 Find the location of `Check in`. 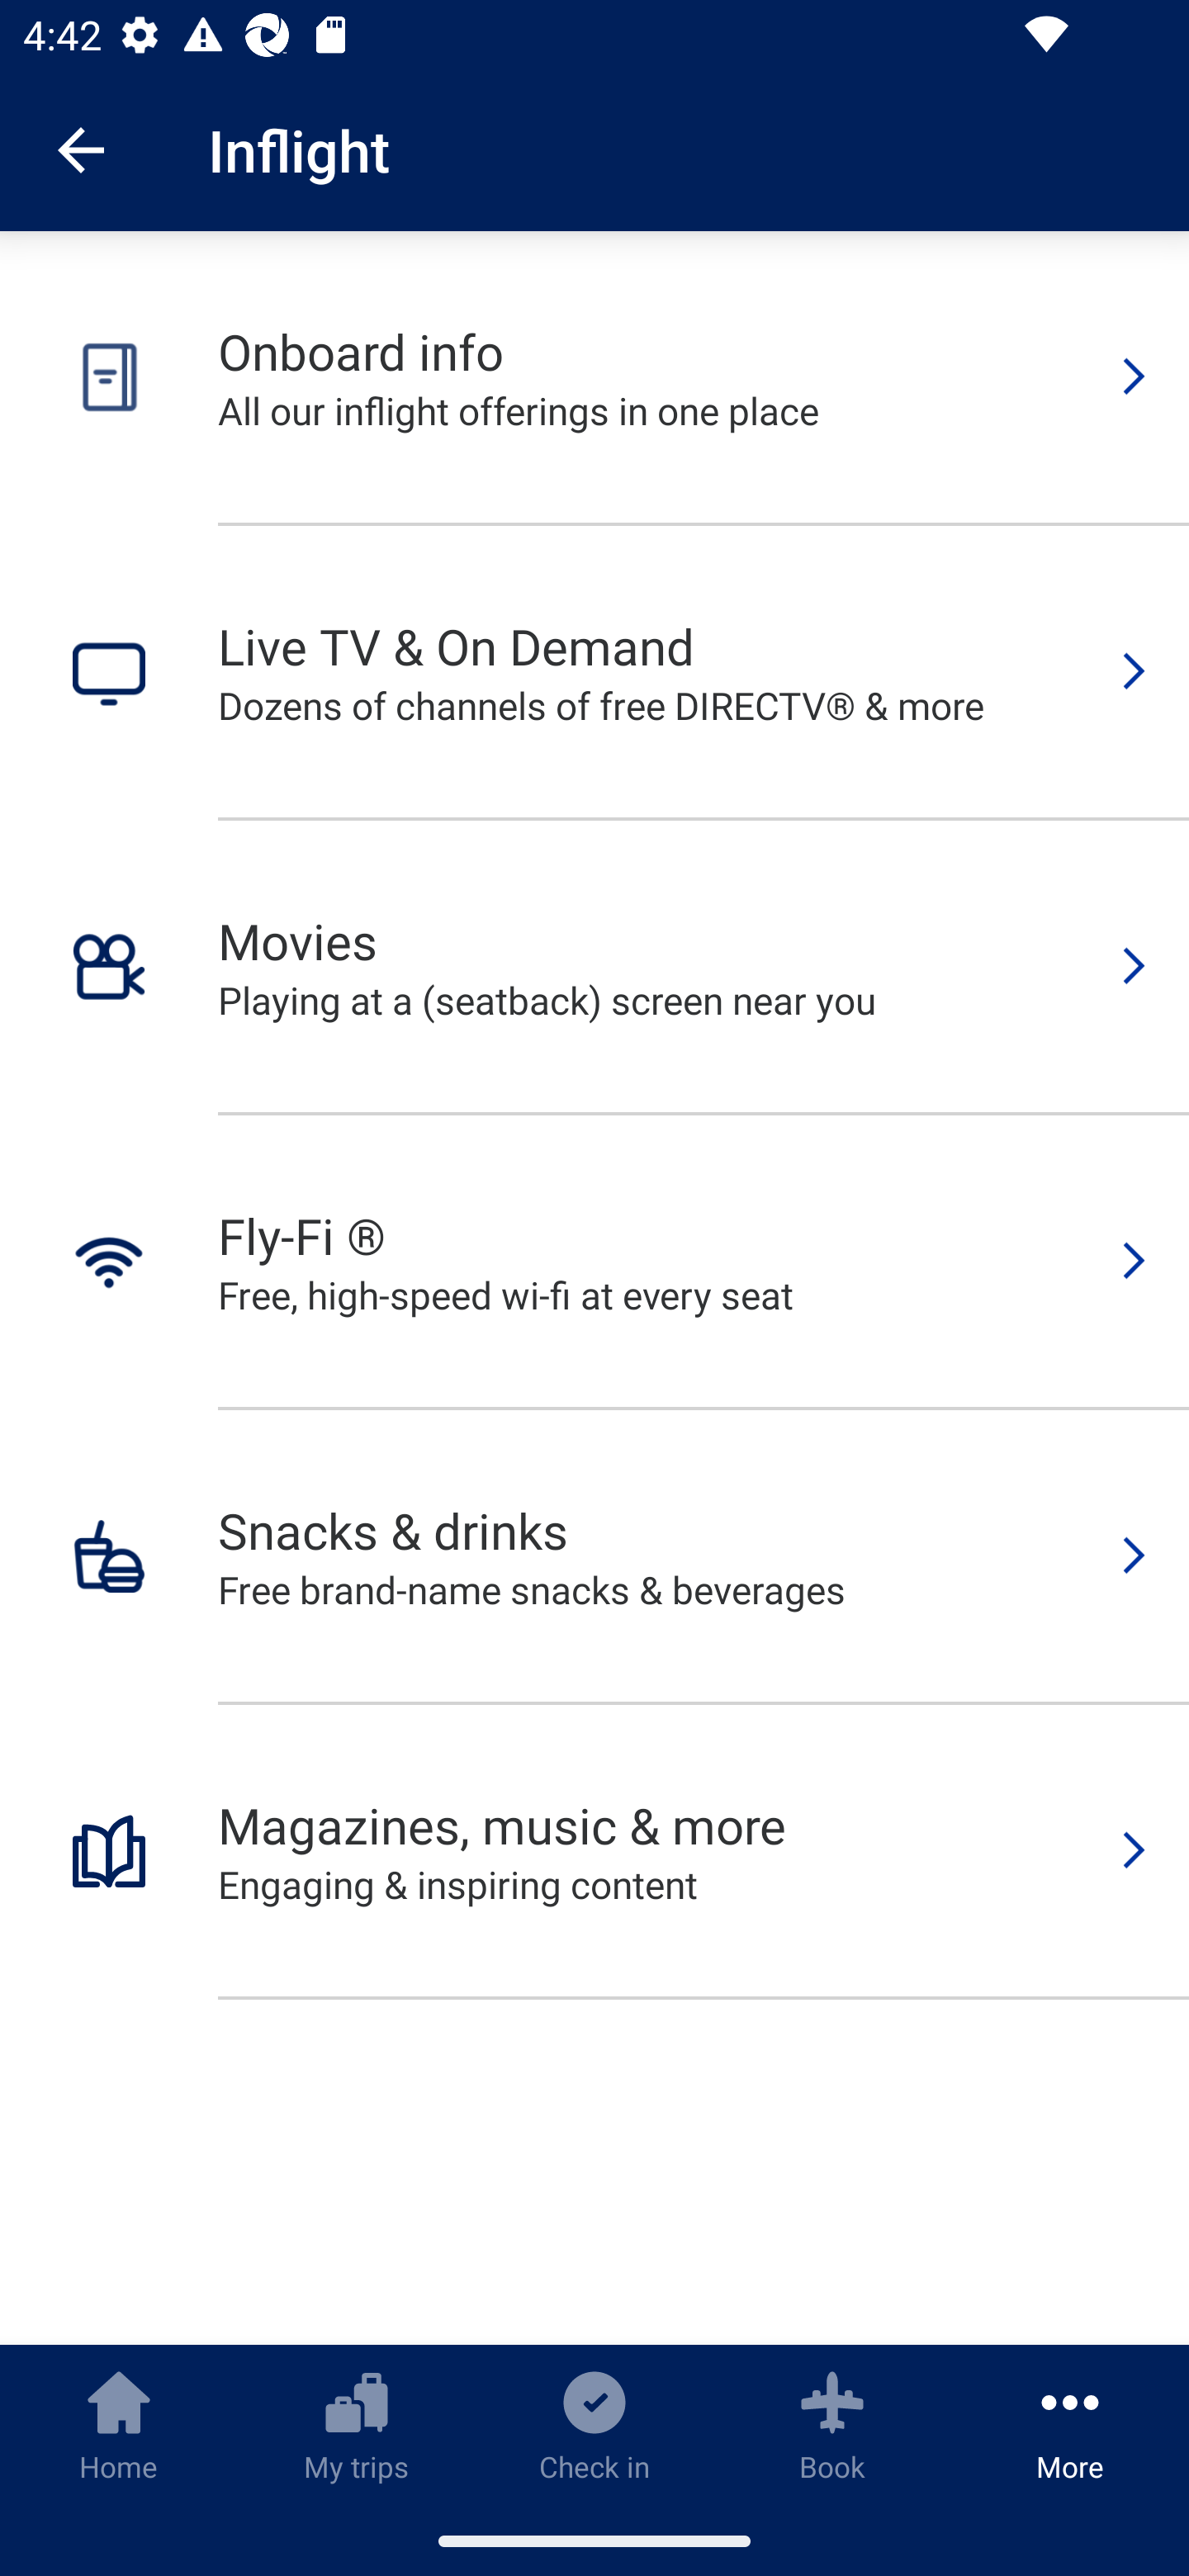

Check in is located at coordinates (594, 2425).